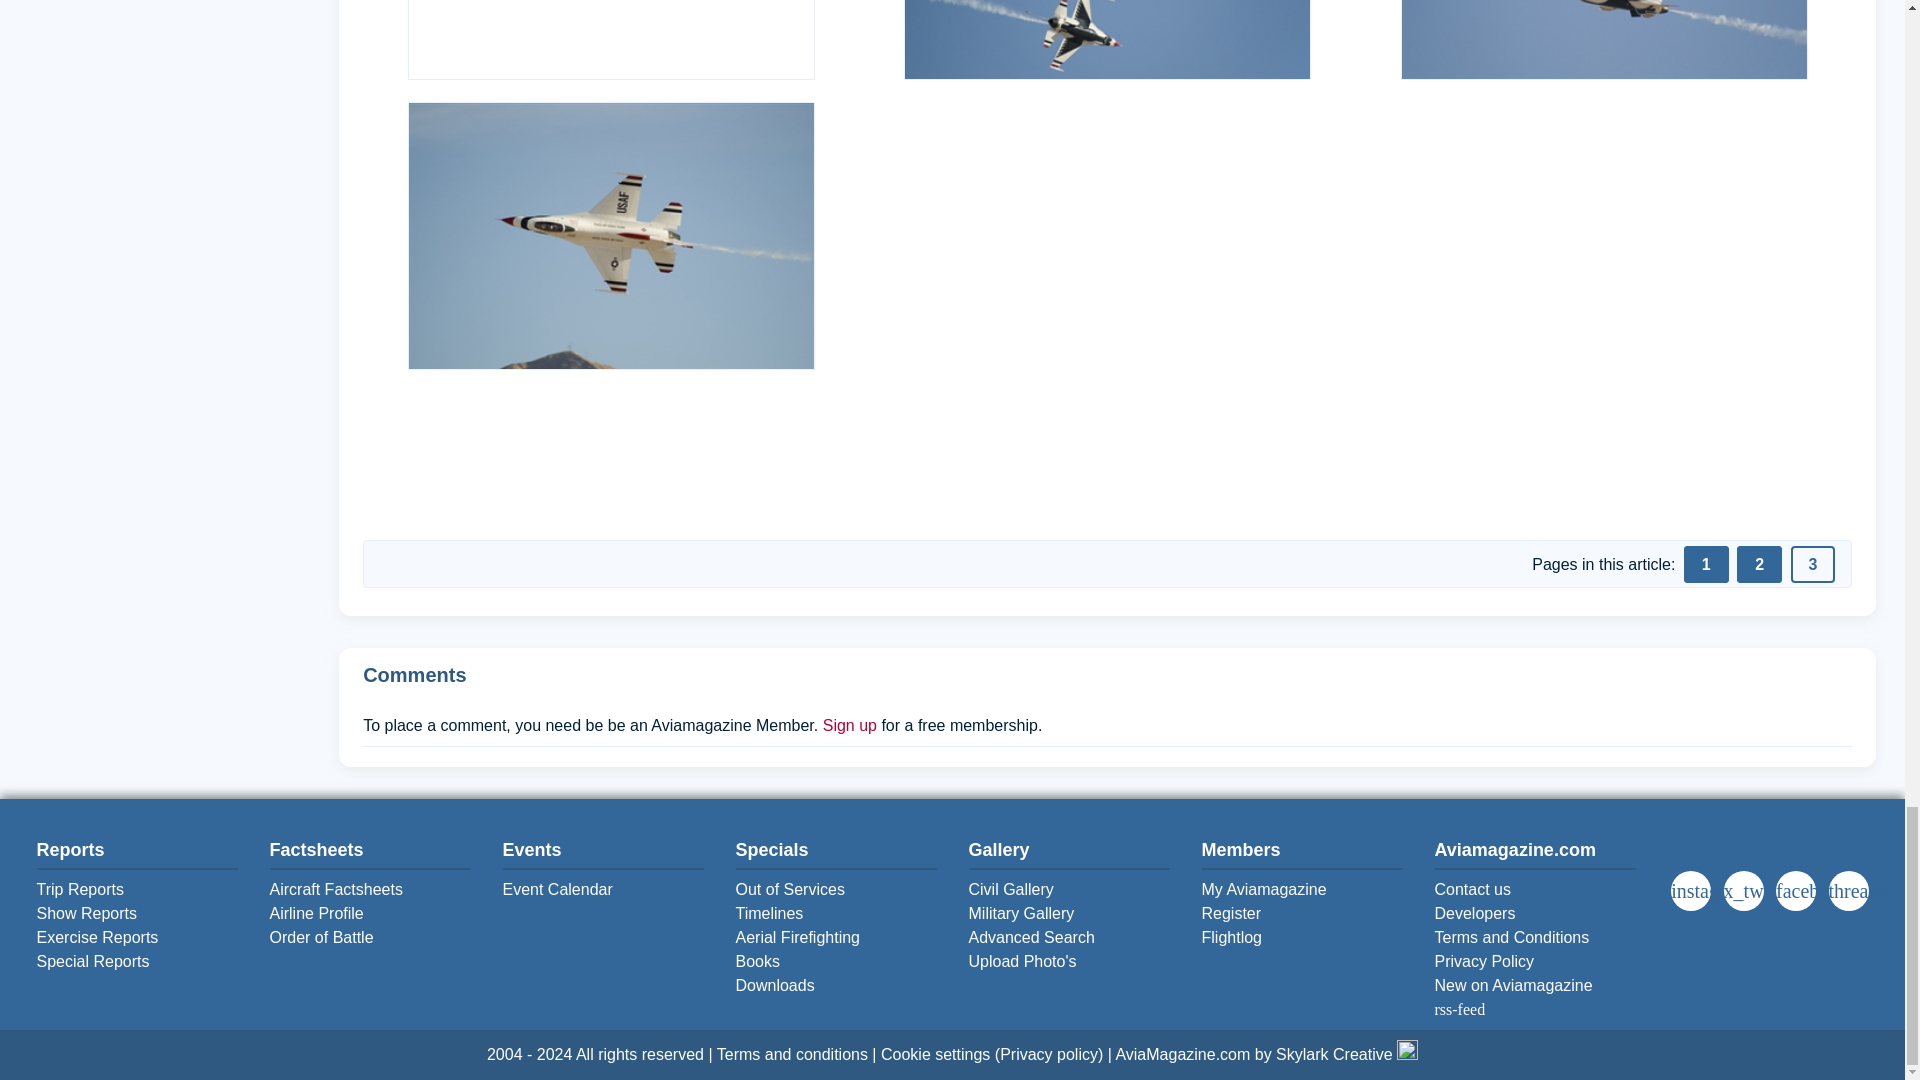 Image resolution: width=1920 pixels, height=1080 pixels. What do you see at coordinates (1813, 564) in the screenshot?
I see `Page 3` at bounding box center [1813, 564].